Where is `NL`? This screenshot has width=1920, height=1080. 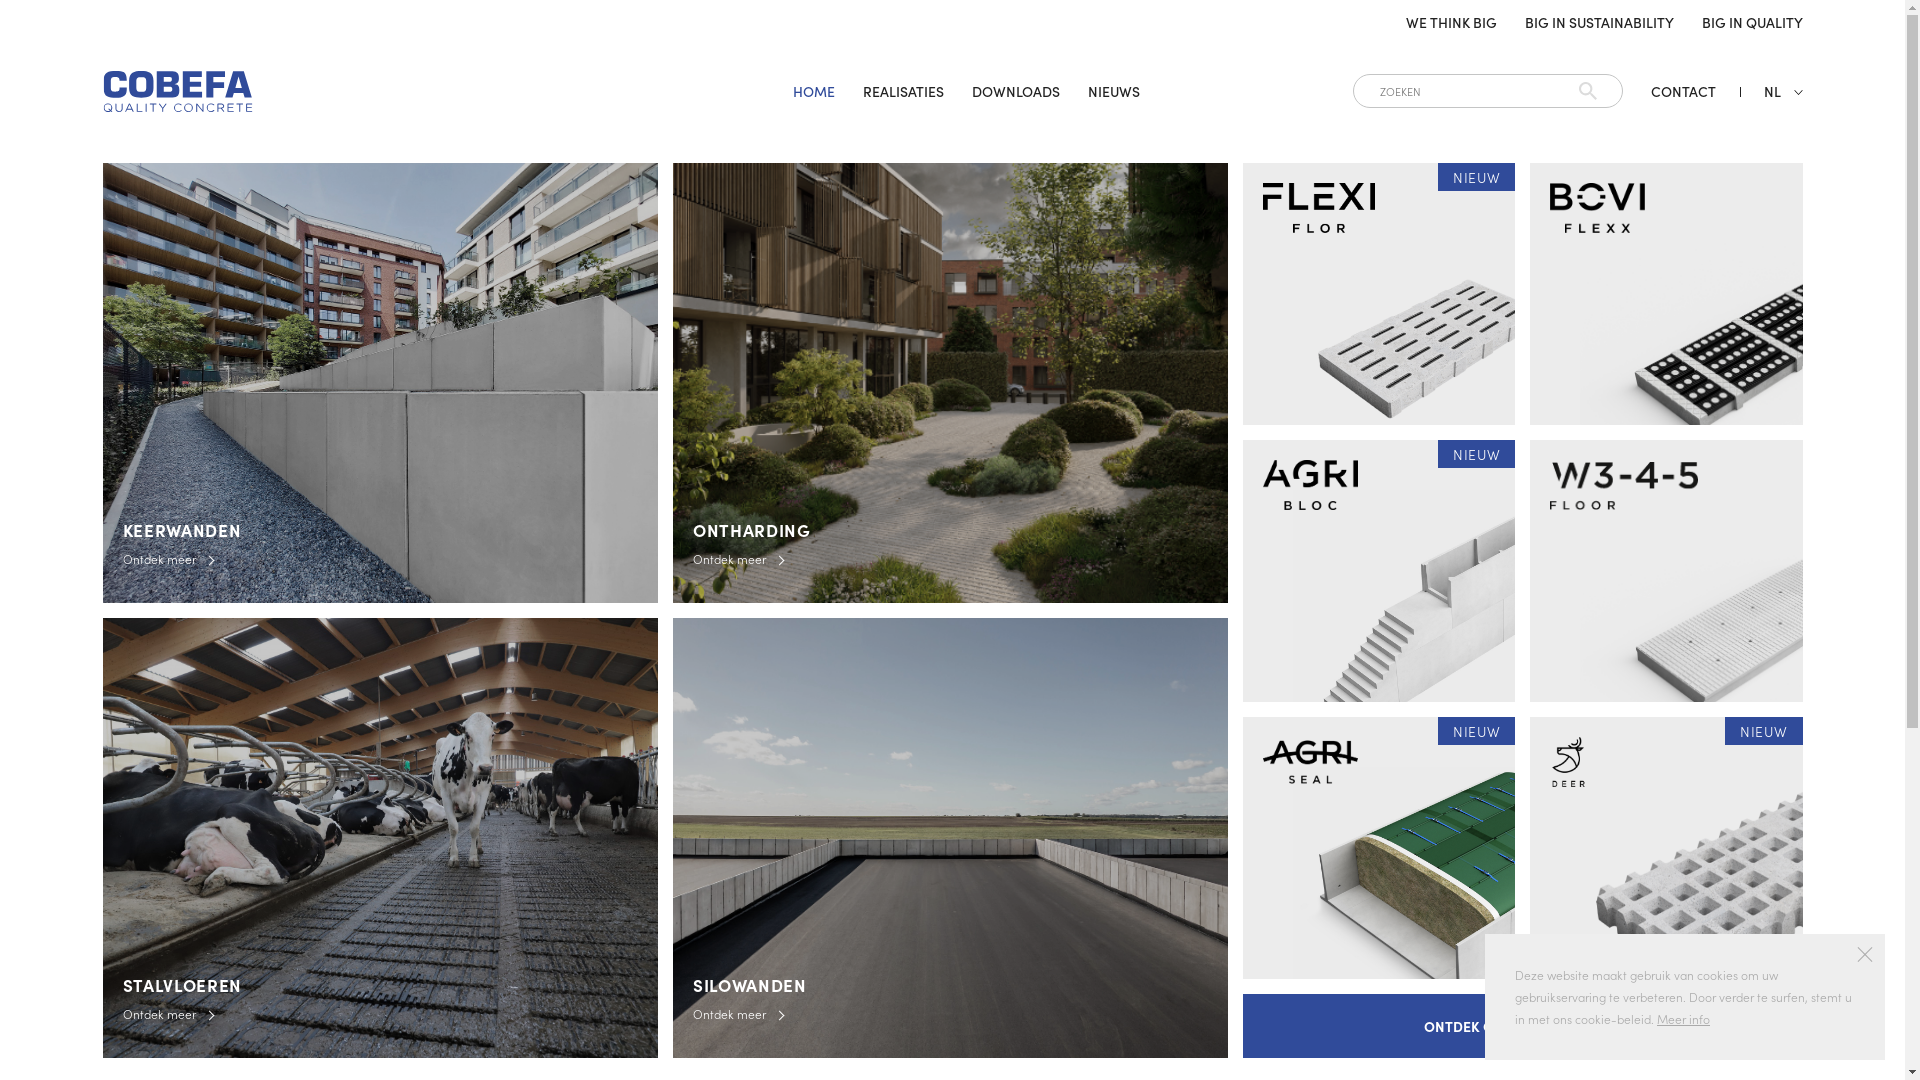
NL is located at coordinates (1772, 91).